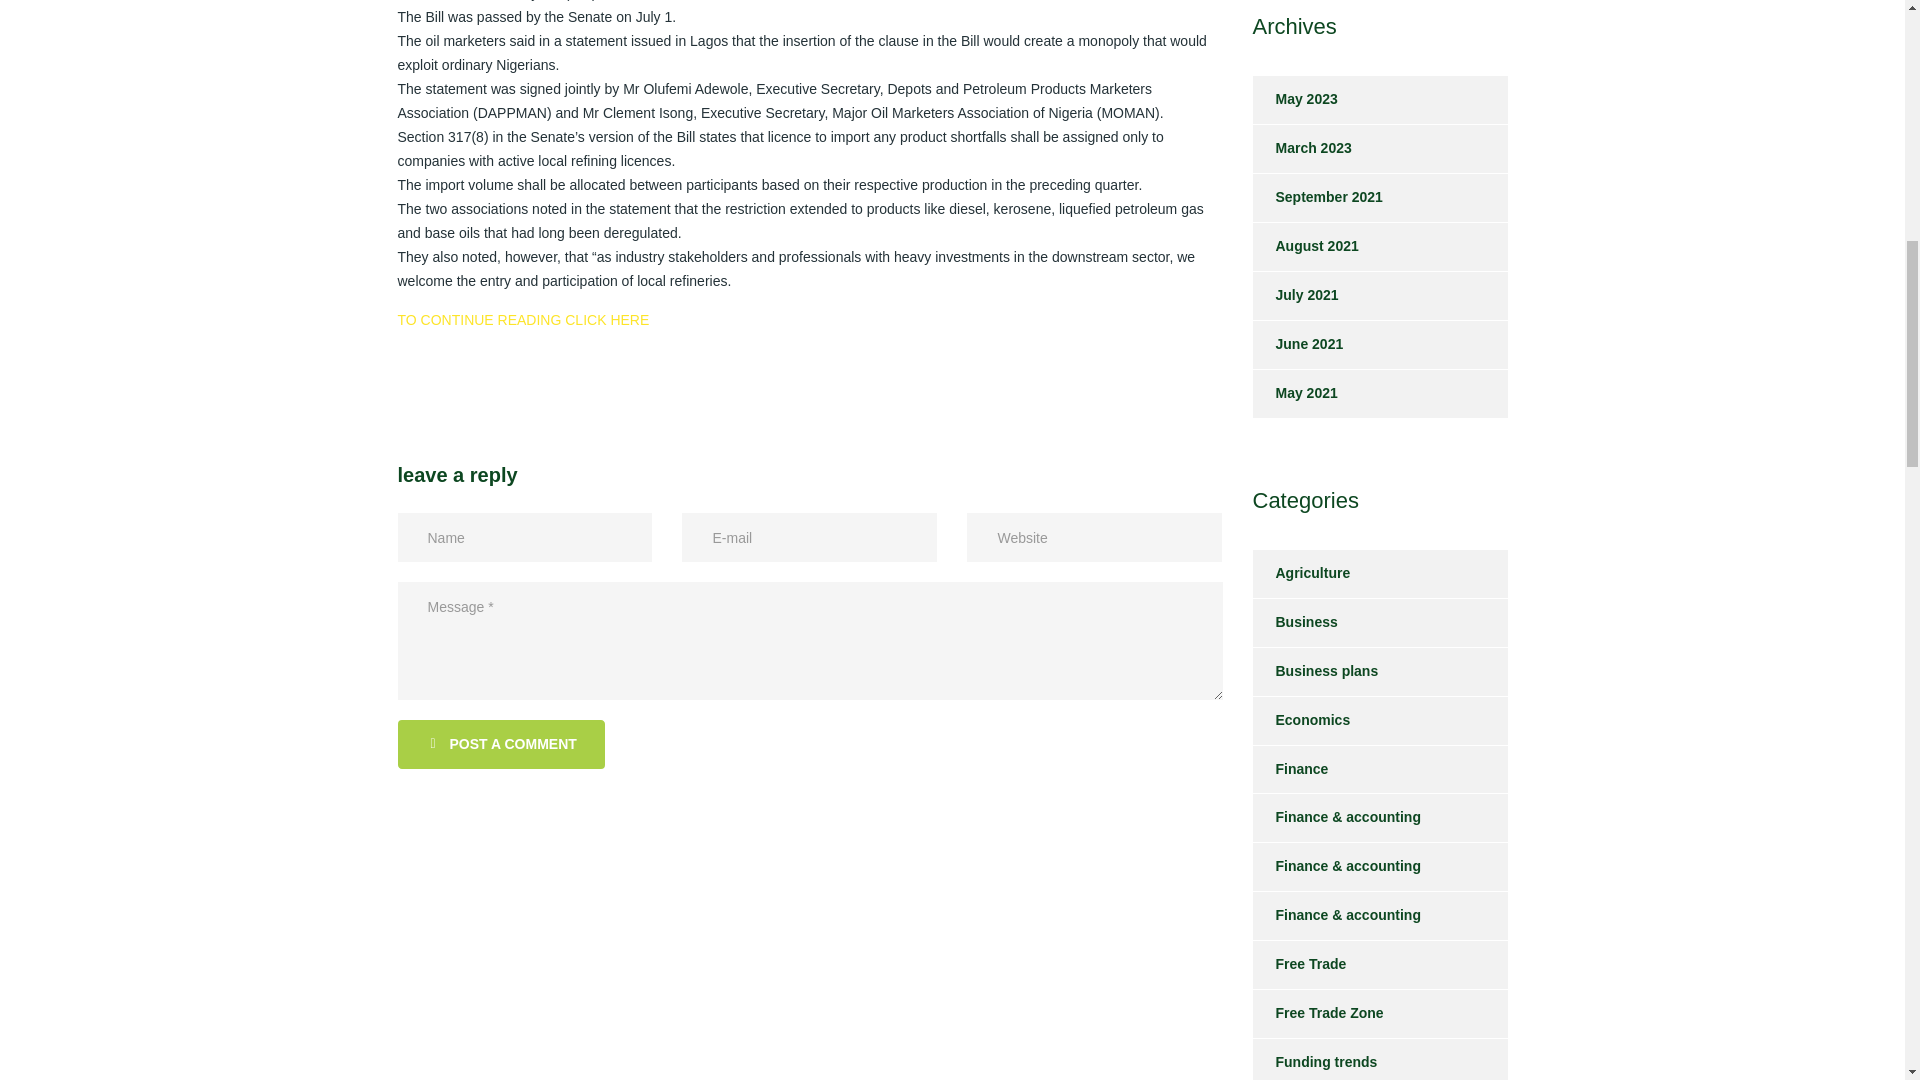 The width and height of the screenshot is (1920, 1080). Describe the element at coordinates (1294, 622) in the screenshot. I see `Business` at that location.